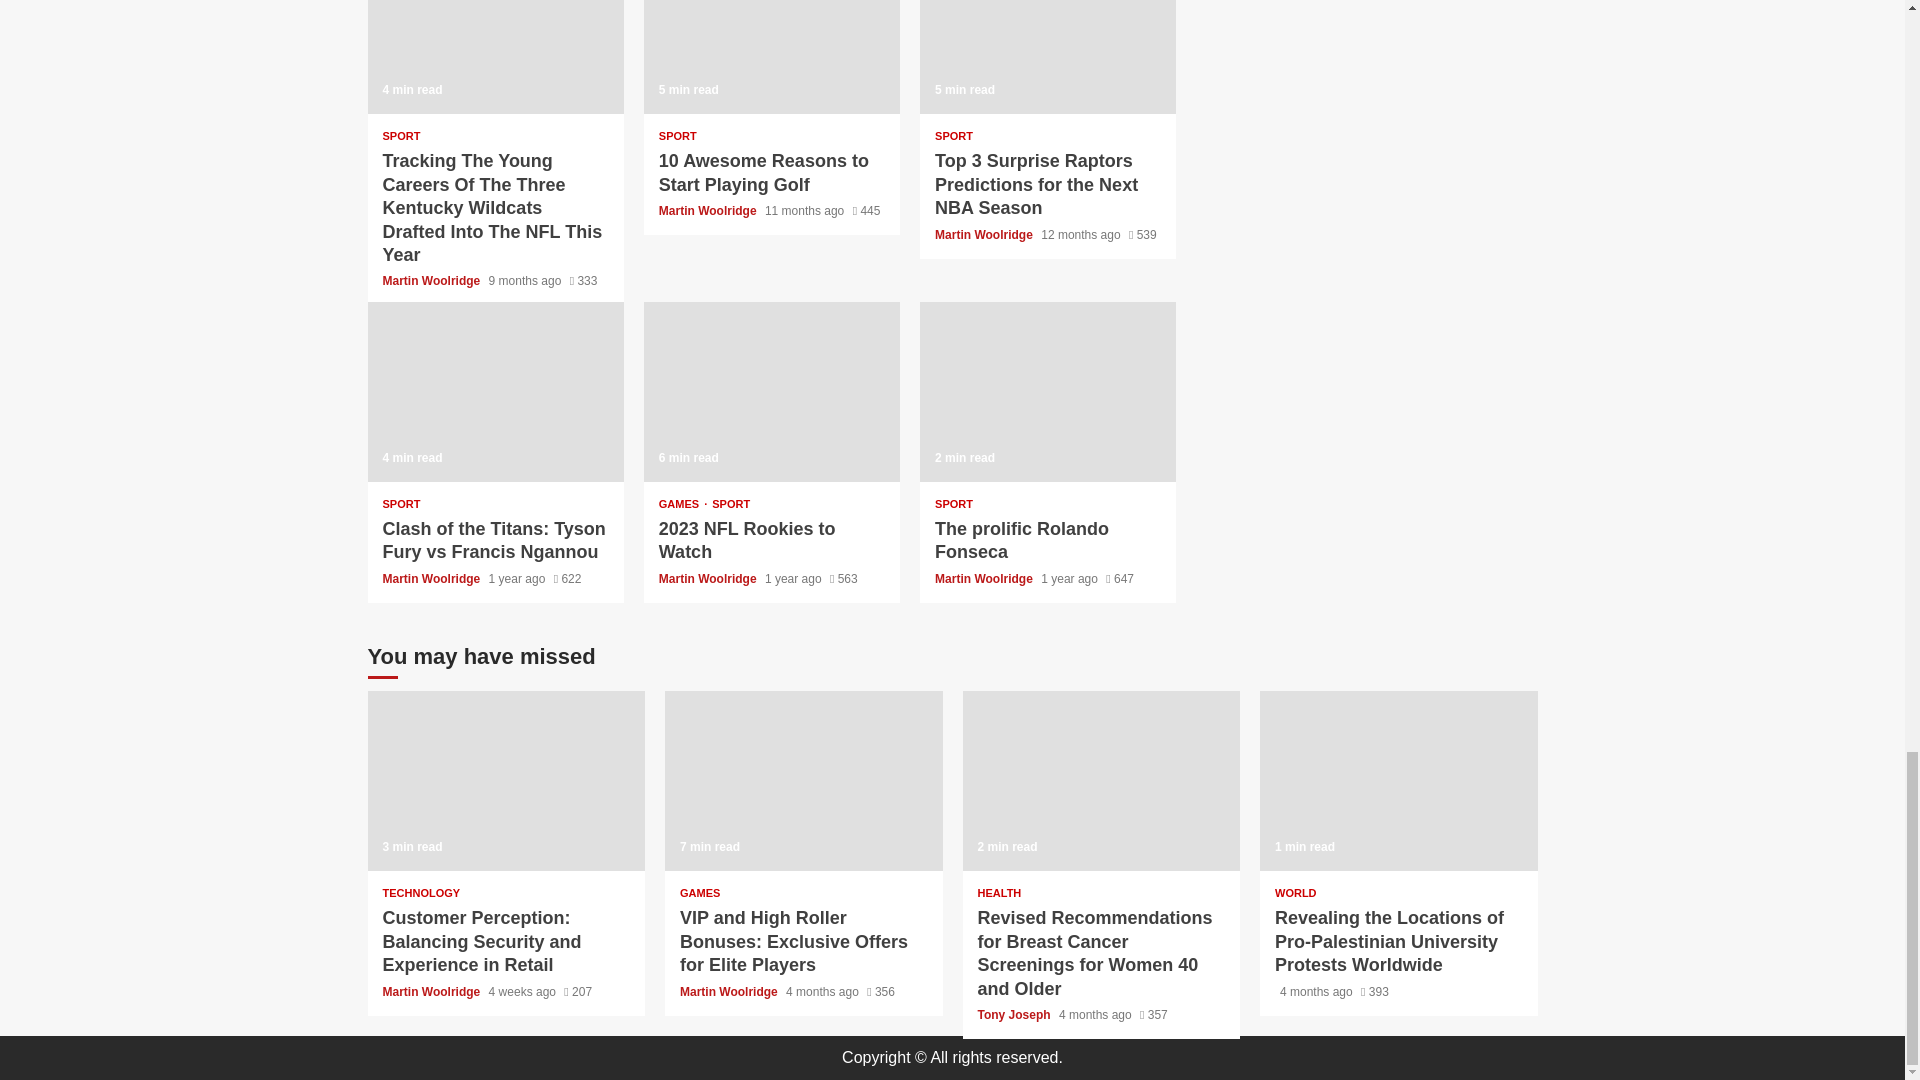 The width and height of the screenshot is (1920, 1080). Describe the element at coordinates (709, 211) in the screenshot. I see `Martin Woolridge` at that location.